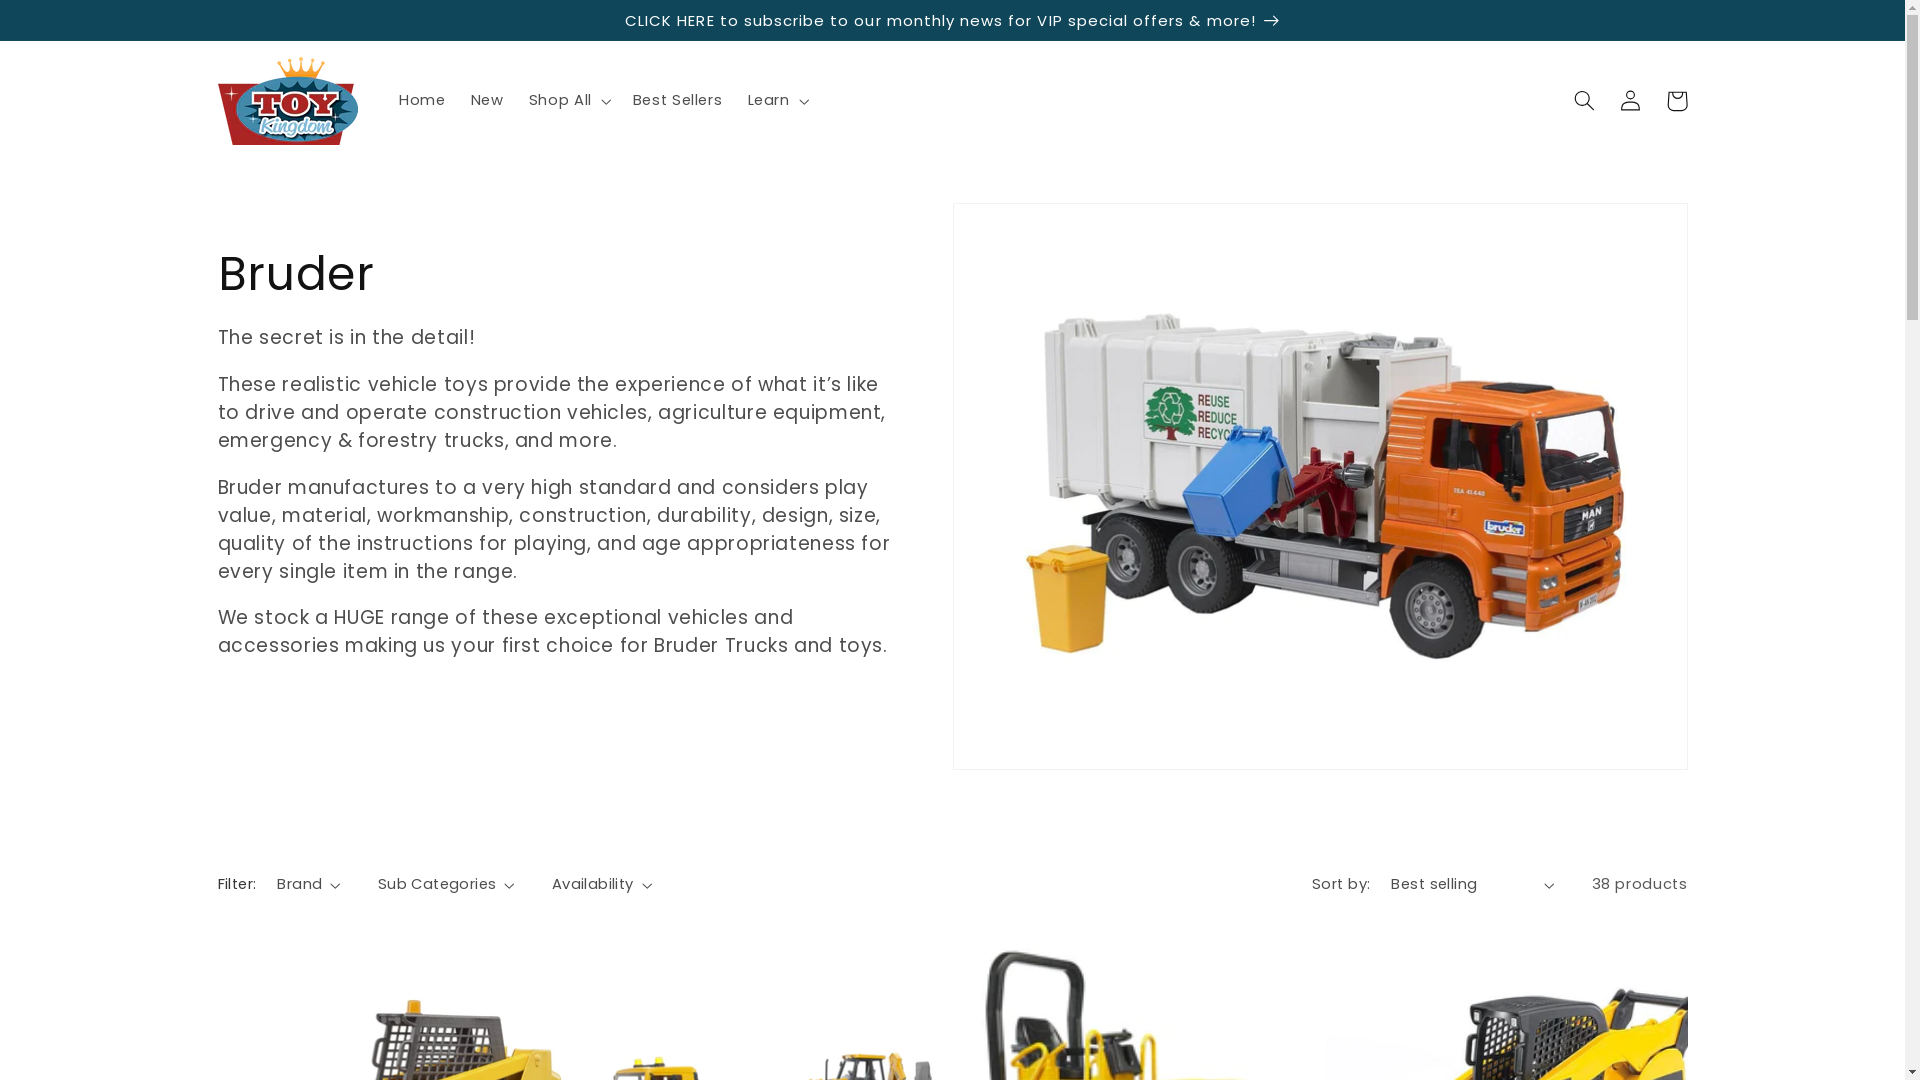 The width and height of the screenshot is (1920, 1080). Describe the element at coordinates (1631, 100) in the screenshot. I see `Log in` at that location.